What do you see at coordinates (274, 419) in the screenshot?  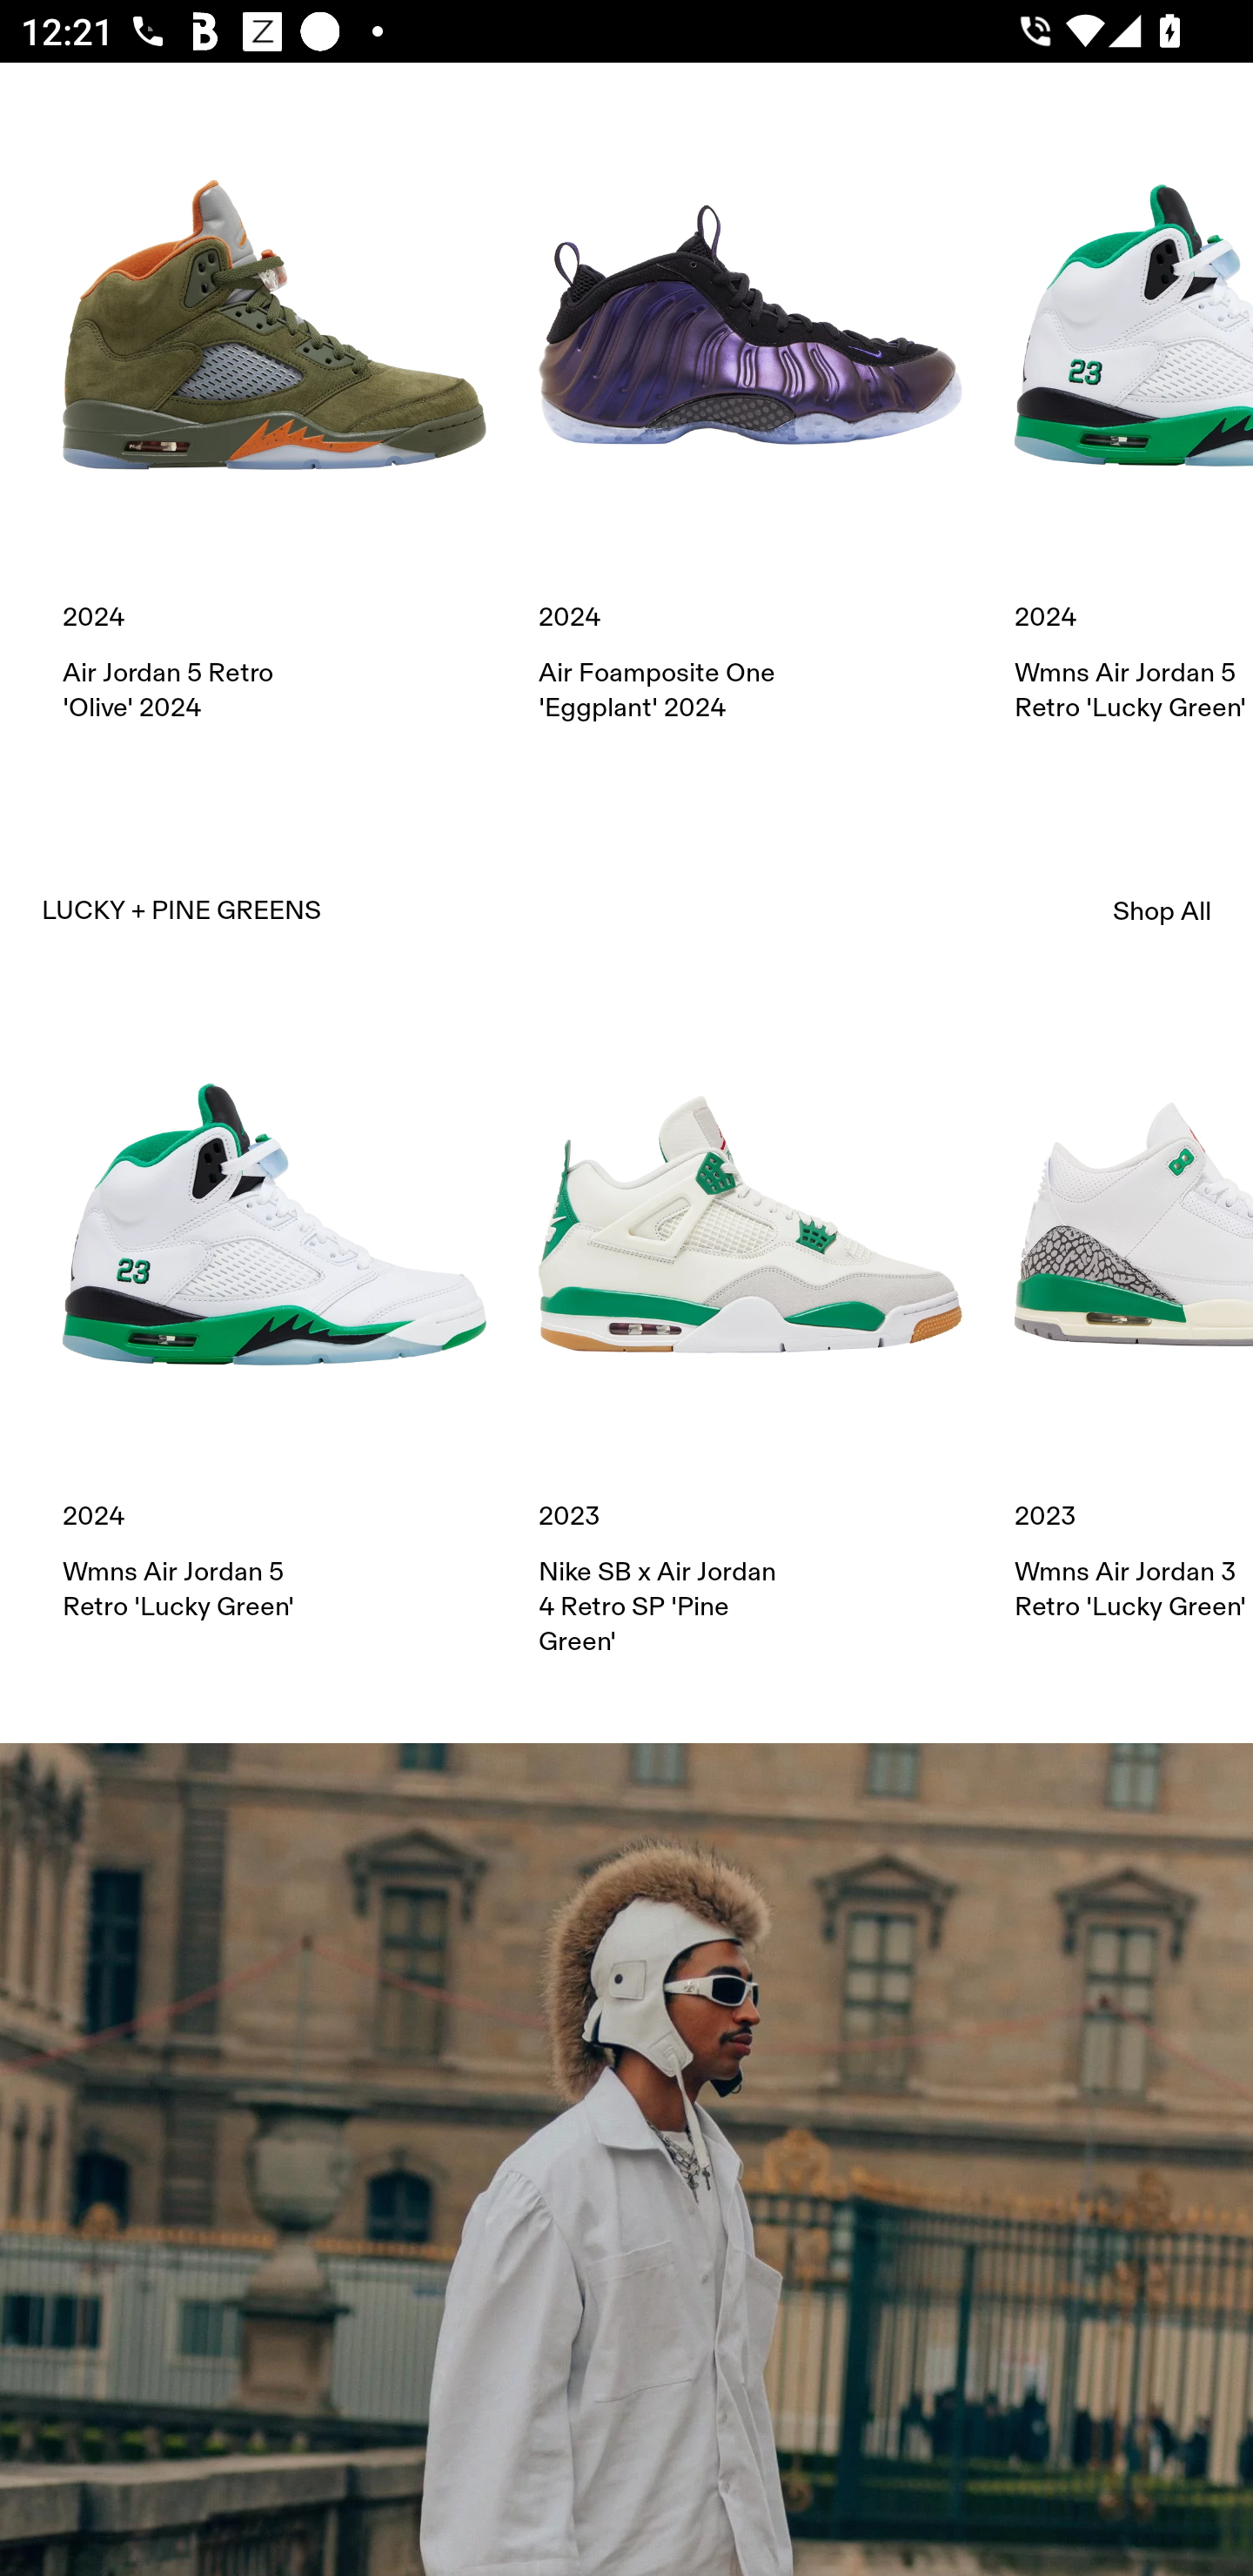 I see `2024 Air Jordan 5 Retro 'Olive' 2024` at bounding box center [274, 419].